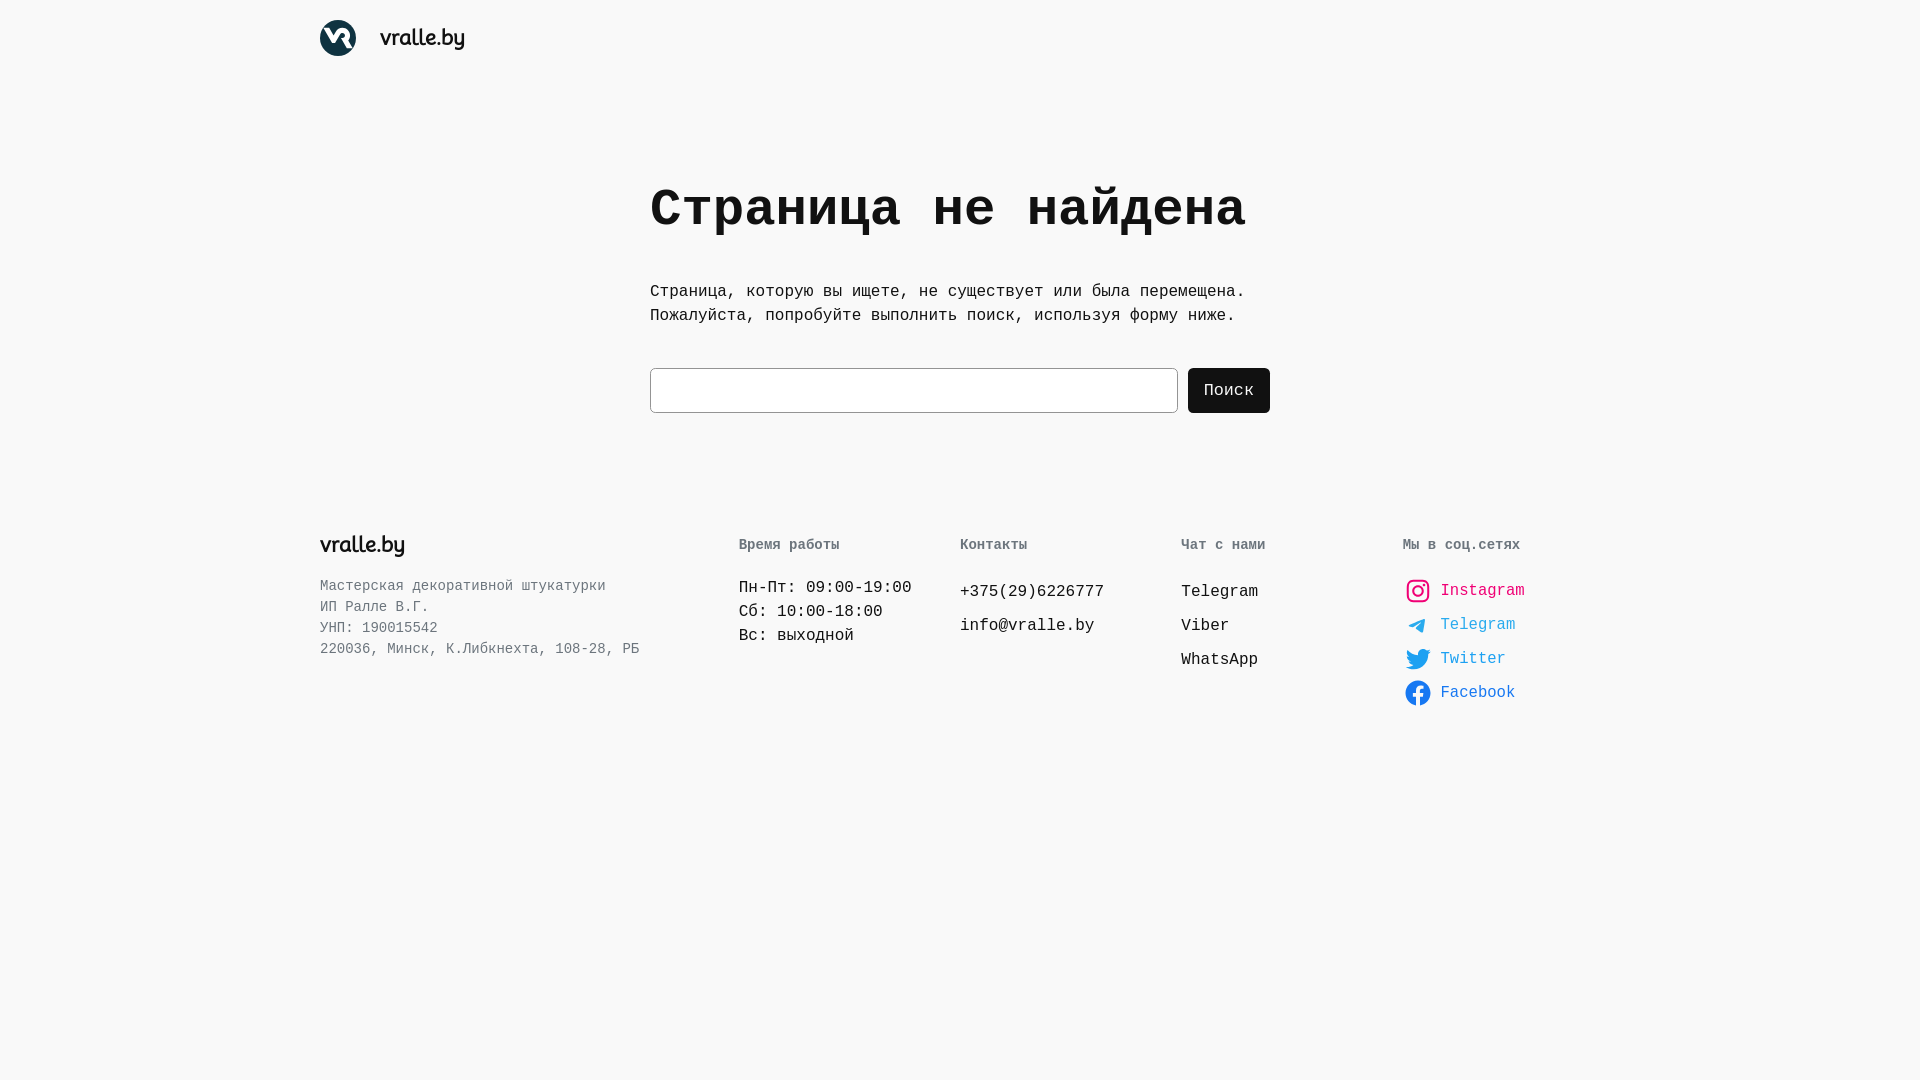  What do you see at coordinates (1502, 693) in the screenshot?
I see `Facebook` at bounding box center [1502, 693].